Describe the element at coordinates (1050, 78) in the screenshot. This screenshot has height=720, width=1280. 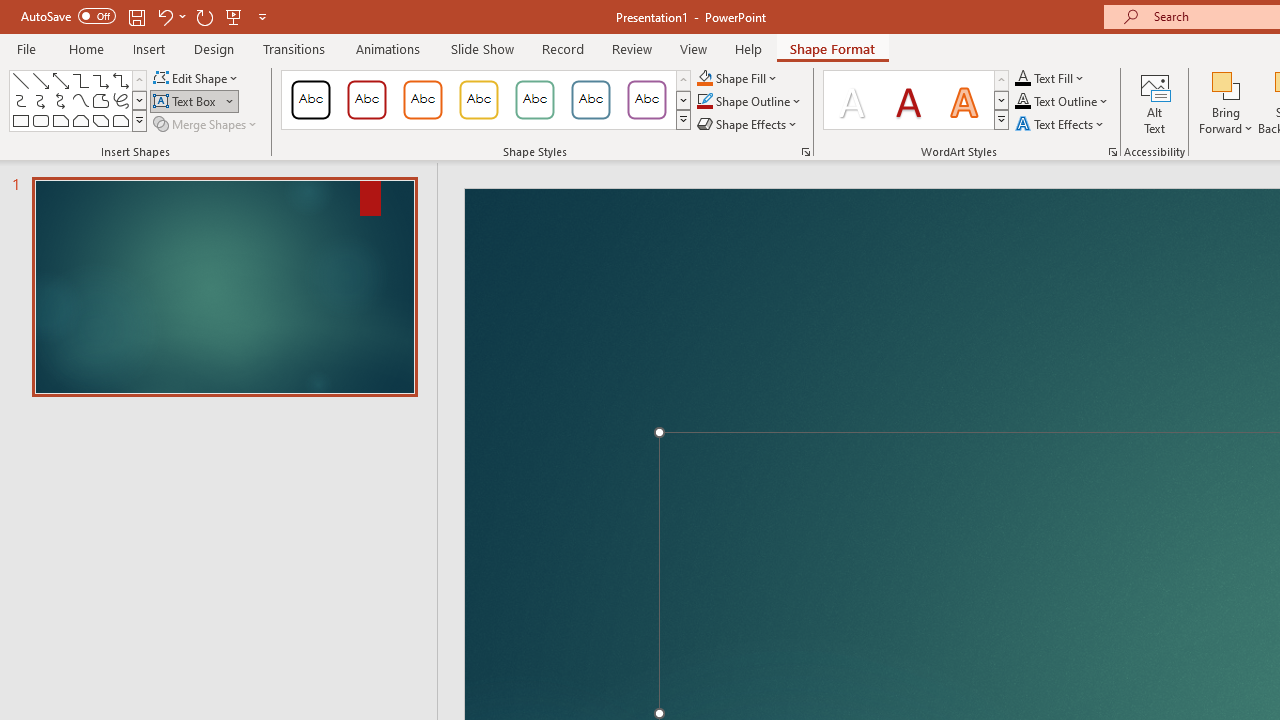
I see `Text Fill` at that location.